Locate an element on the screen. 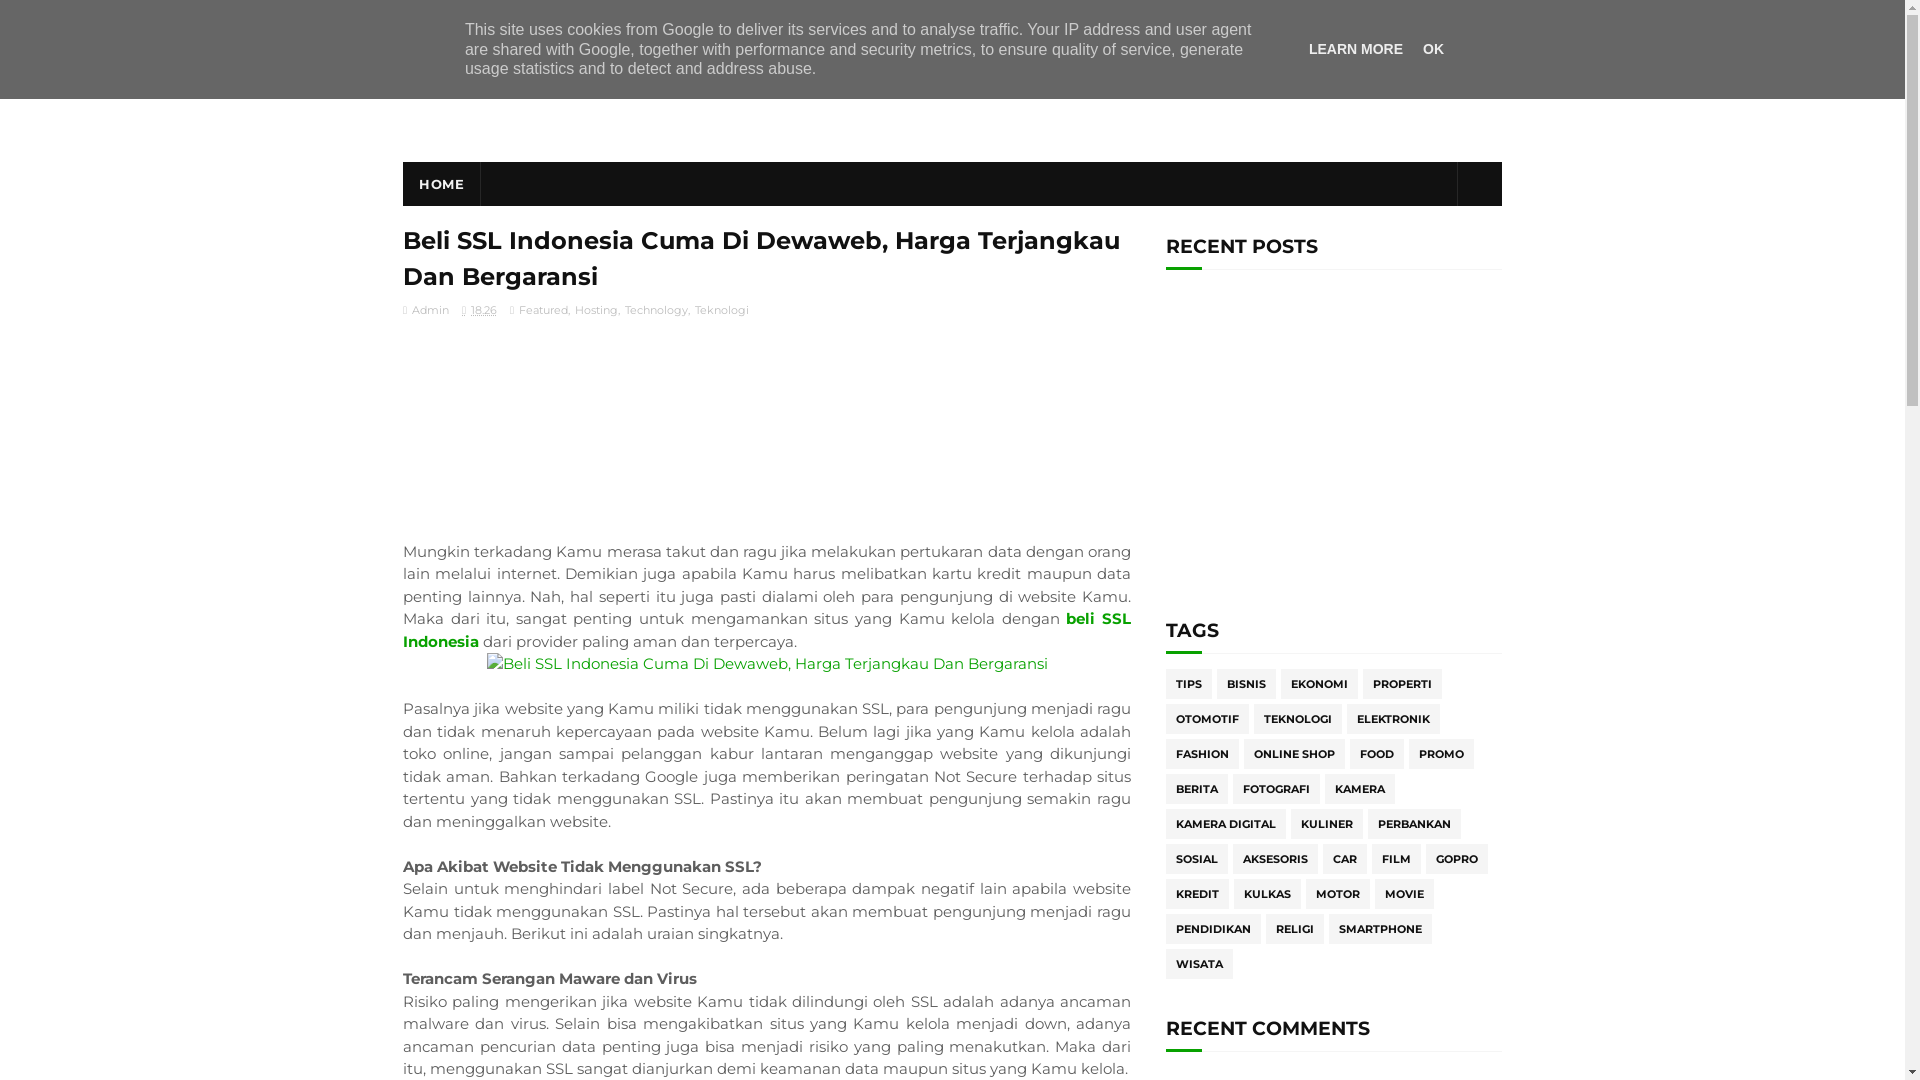  Admin is located at coordinates (426, 310).